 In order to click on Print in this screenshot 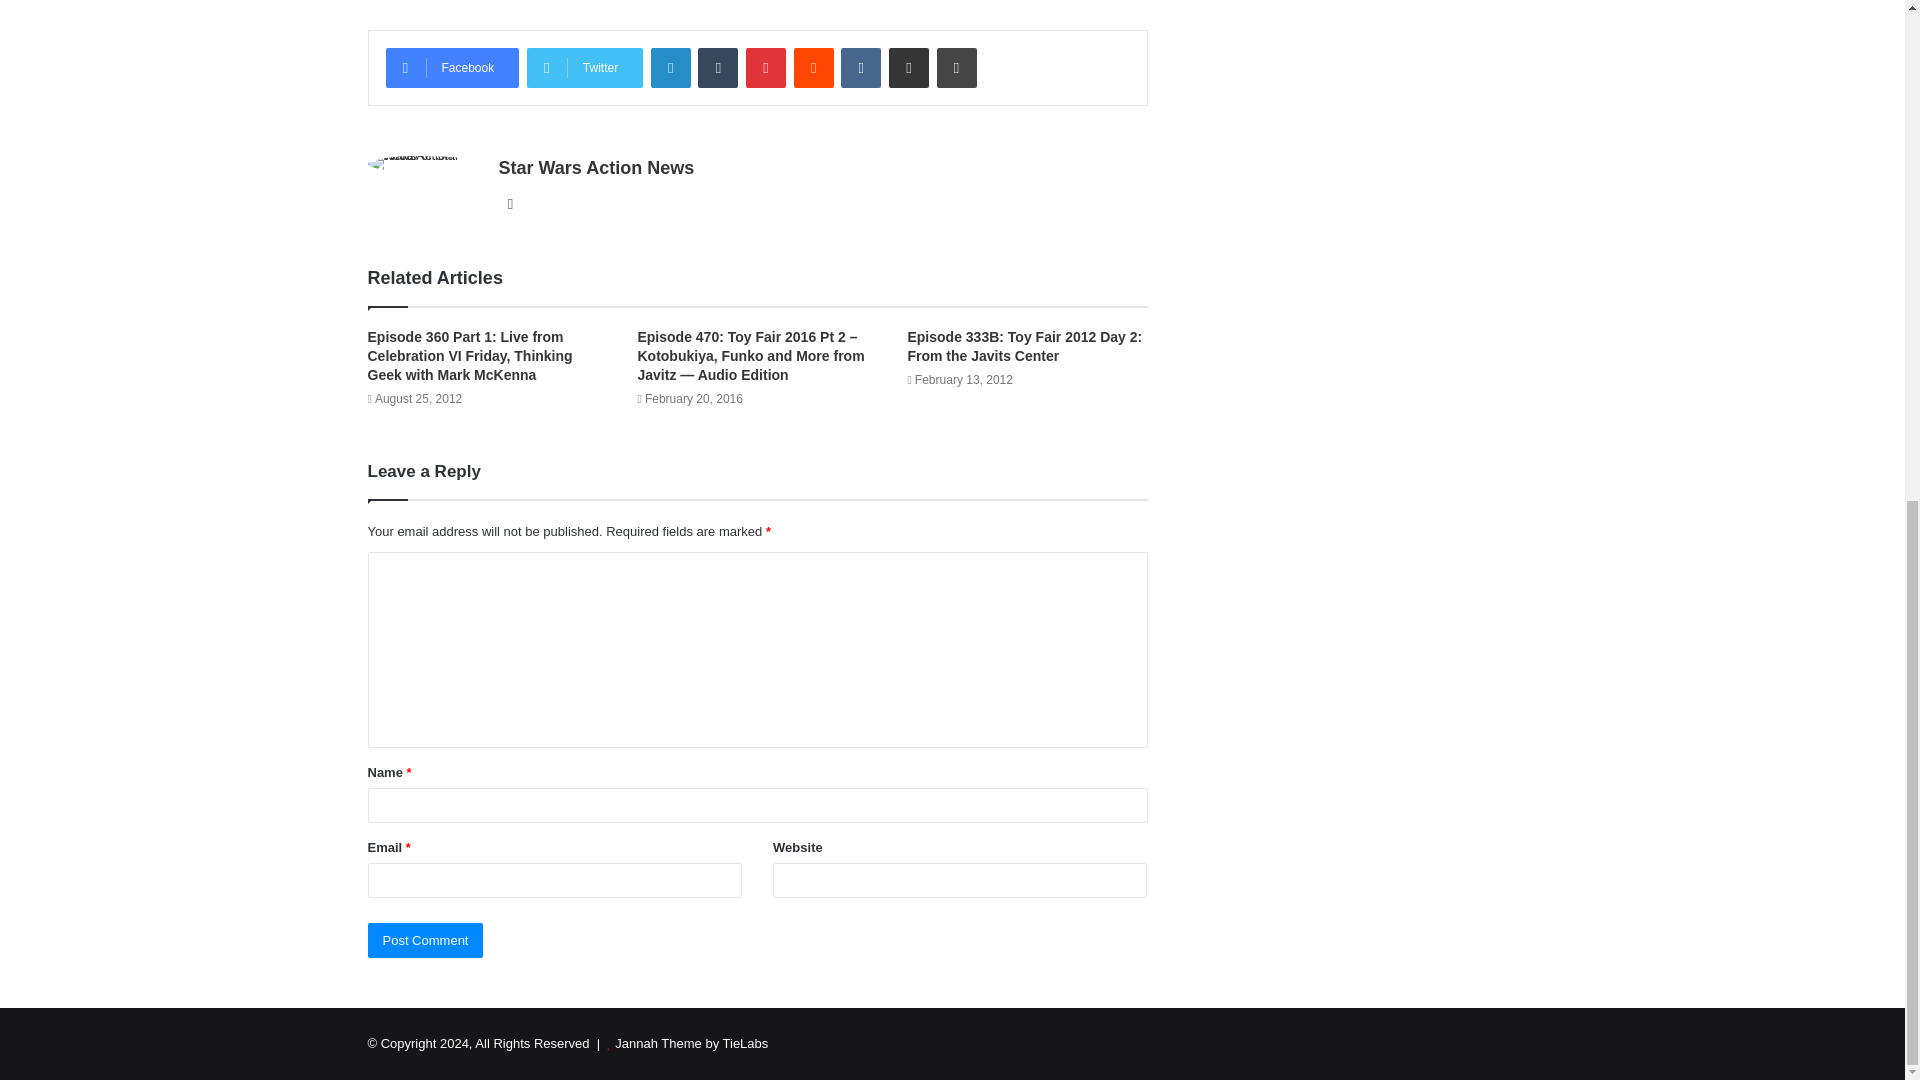, I will do `click(956, 67)`.